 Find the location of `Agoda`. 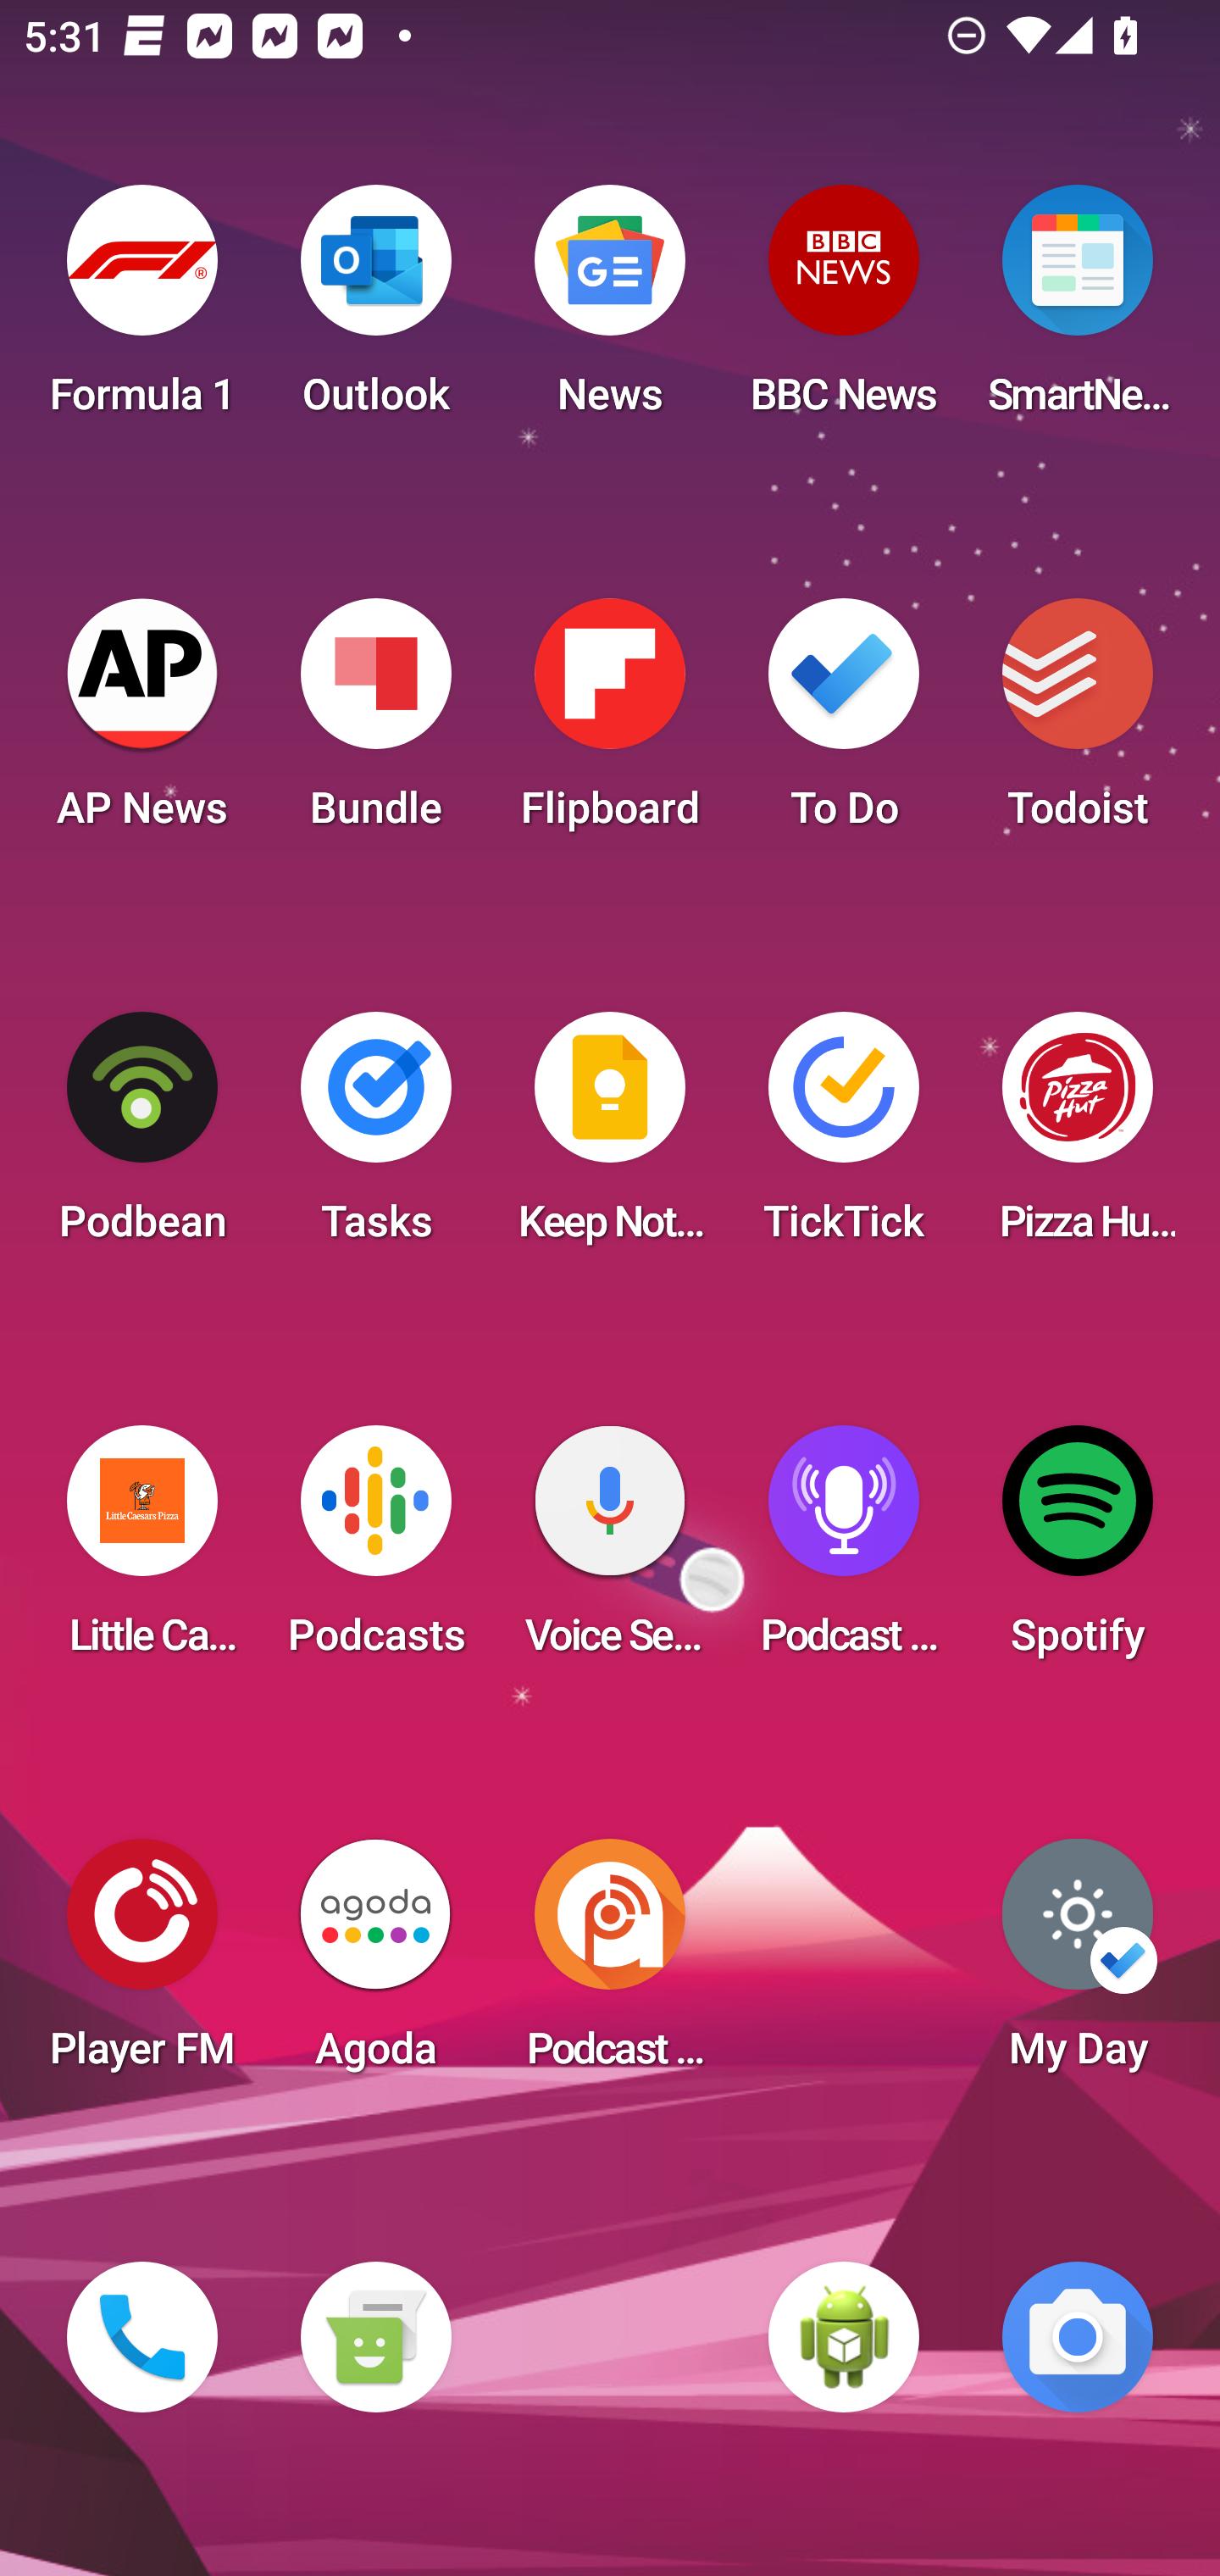

Agoda is located at coordinates (375, 1964).